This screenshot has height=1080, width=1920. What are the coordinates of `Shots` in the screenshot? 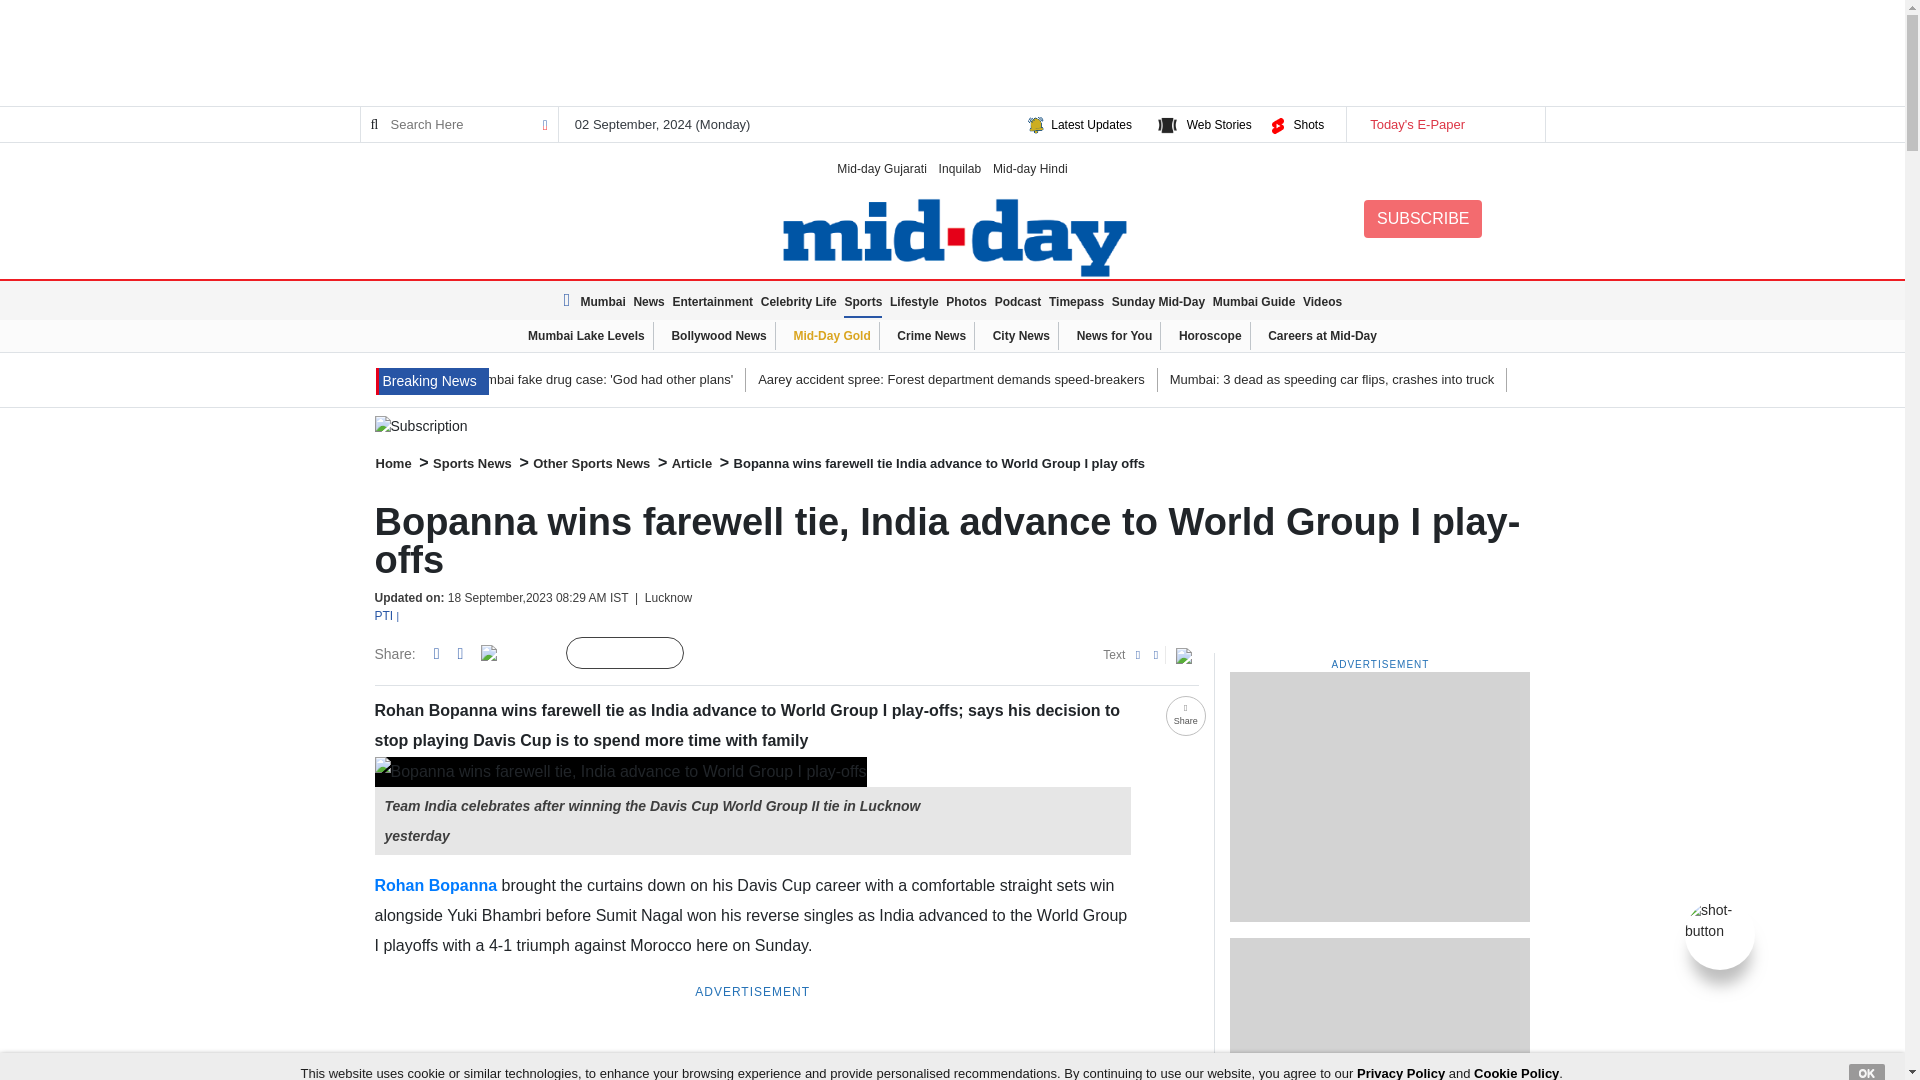 It's located at (1308, 124).